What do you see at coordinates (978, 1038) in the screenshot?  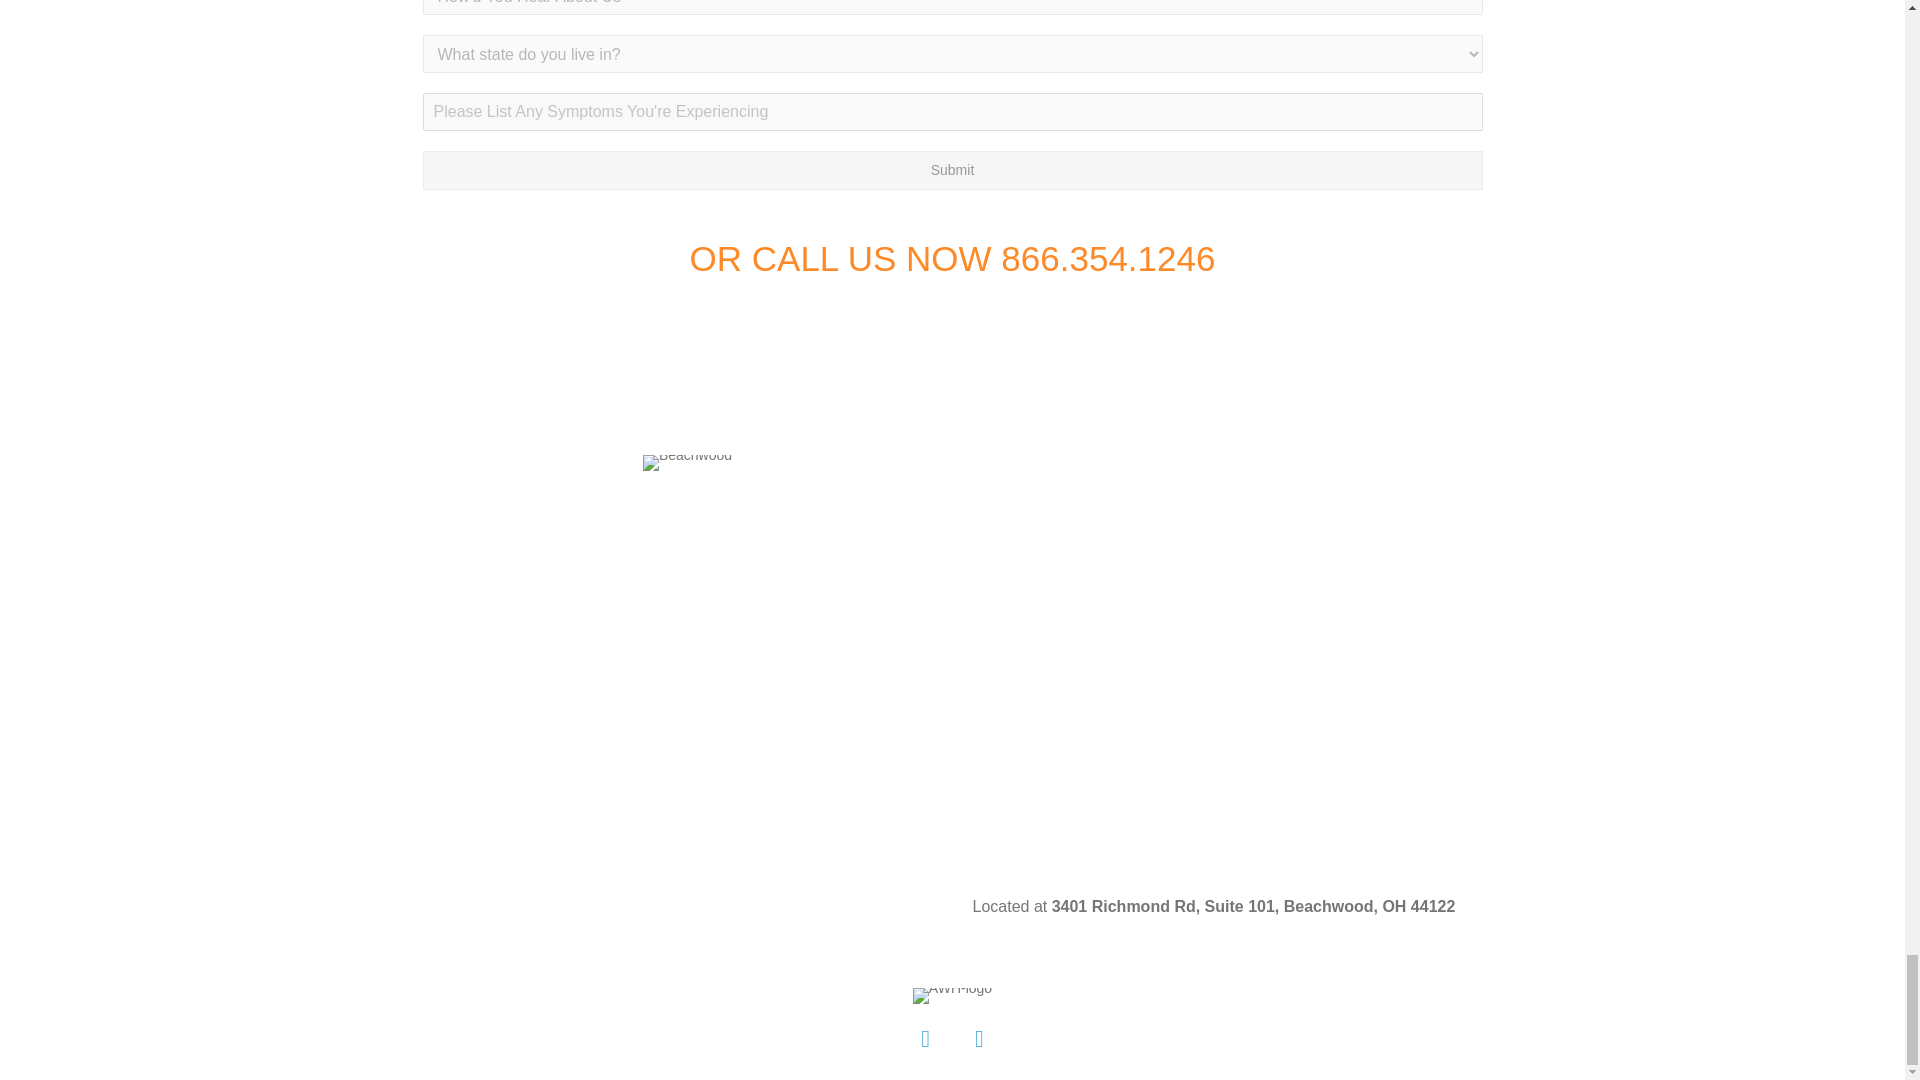 I see `Instagram` at bounding box center [978, 1038].